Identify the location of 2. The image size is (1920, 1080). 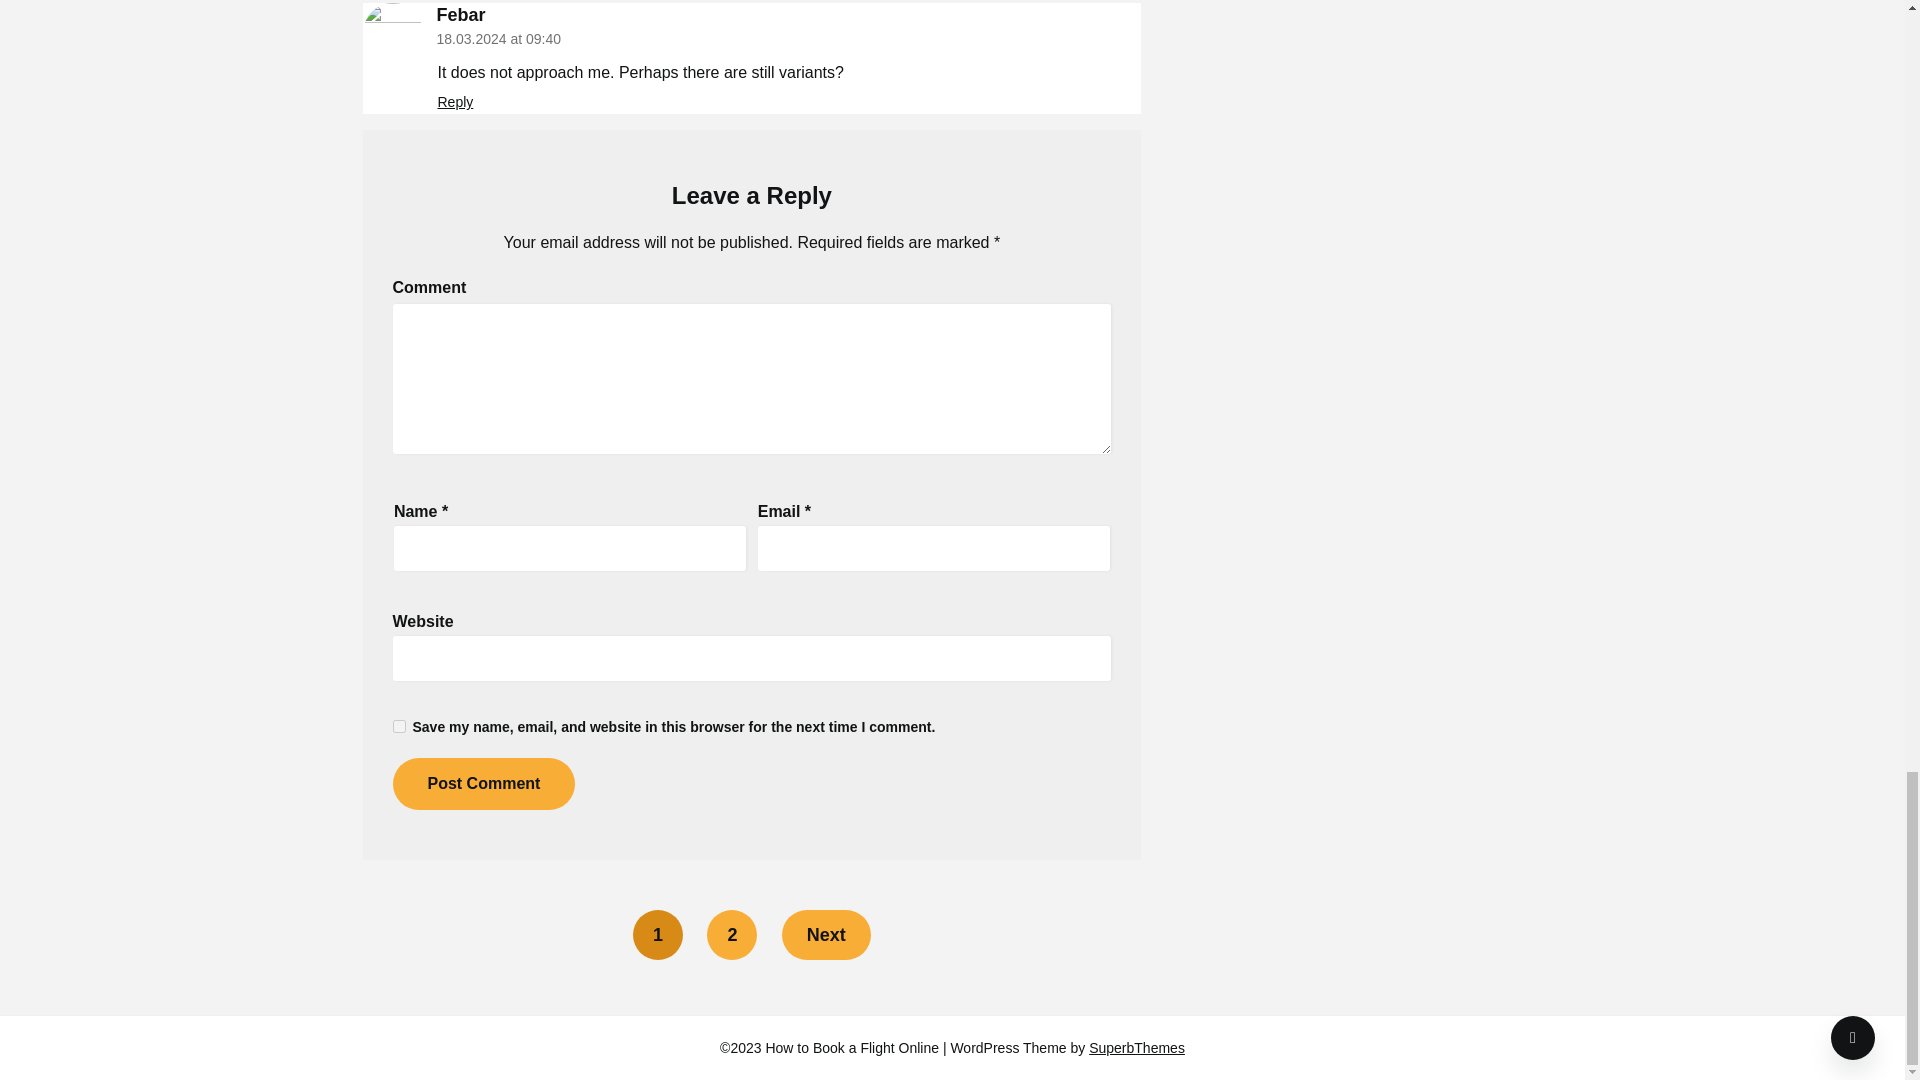
(731, 935).